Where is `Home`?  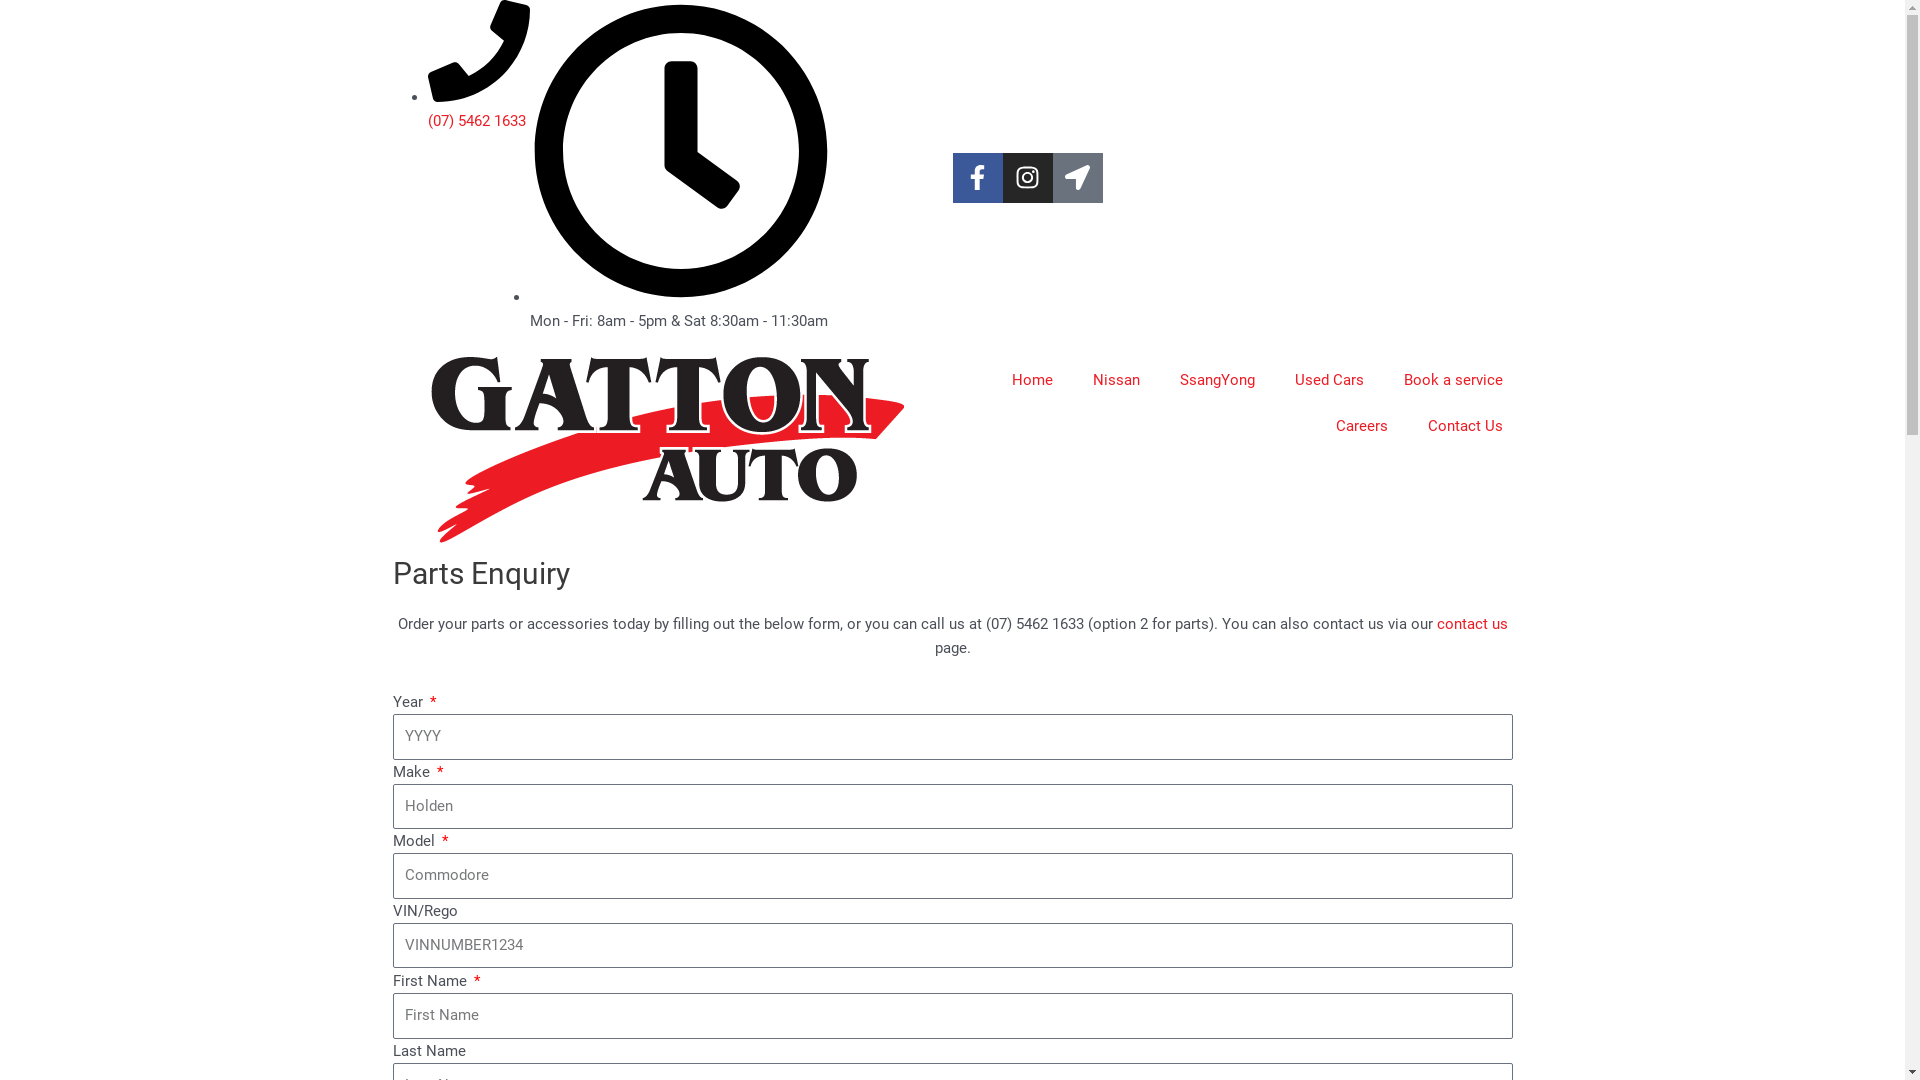 Home is located at coordinates (1032, 379).